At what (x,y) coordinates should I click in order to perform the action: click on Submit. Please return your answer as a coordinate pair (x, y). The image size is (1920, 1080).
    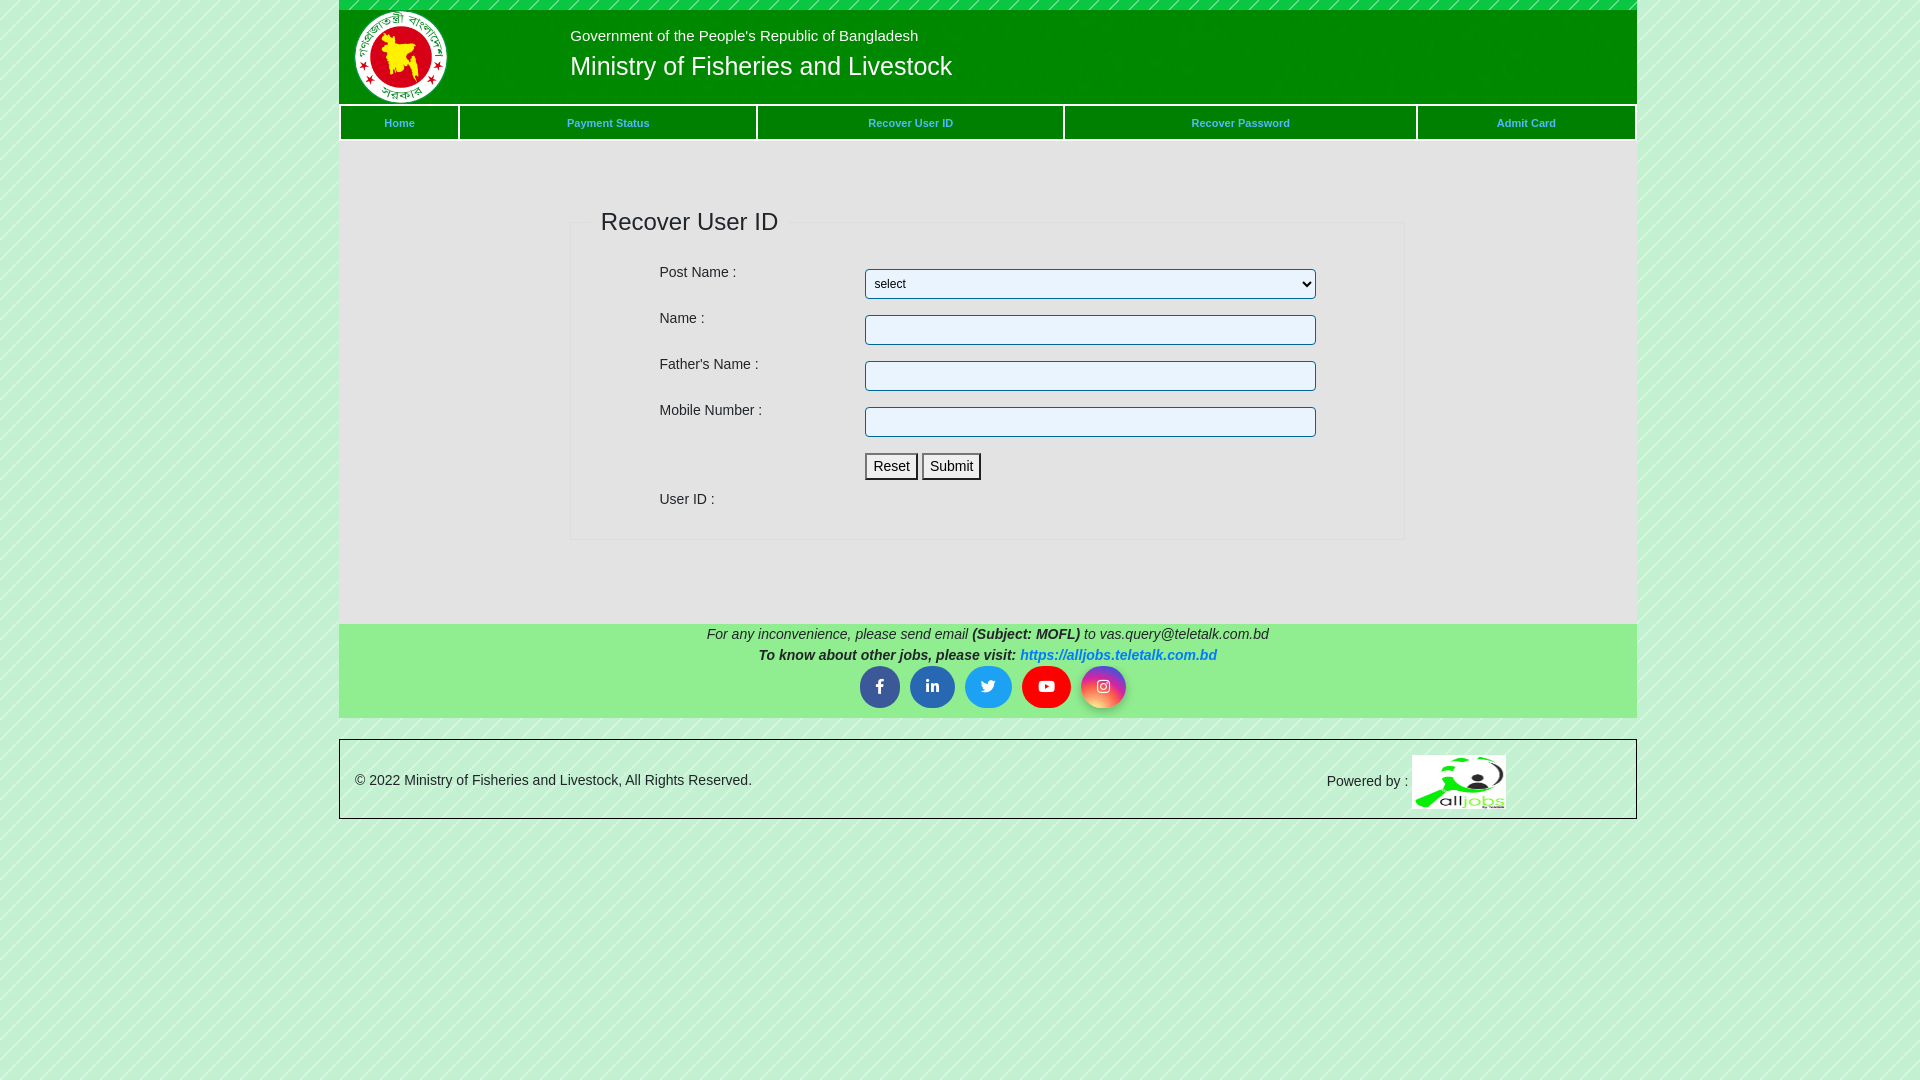
    Looking at the image, I should click on (952, 466).